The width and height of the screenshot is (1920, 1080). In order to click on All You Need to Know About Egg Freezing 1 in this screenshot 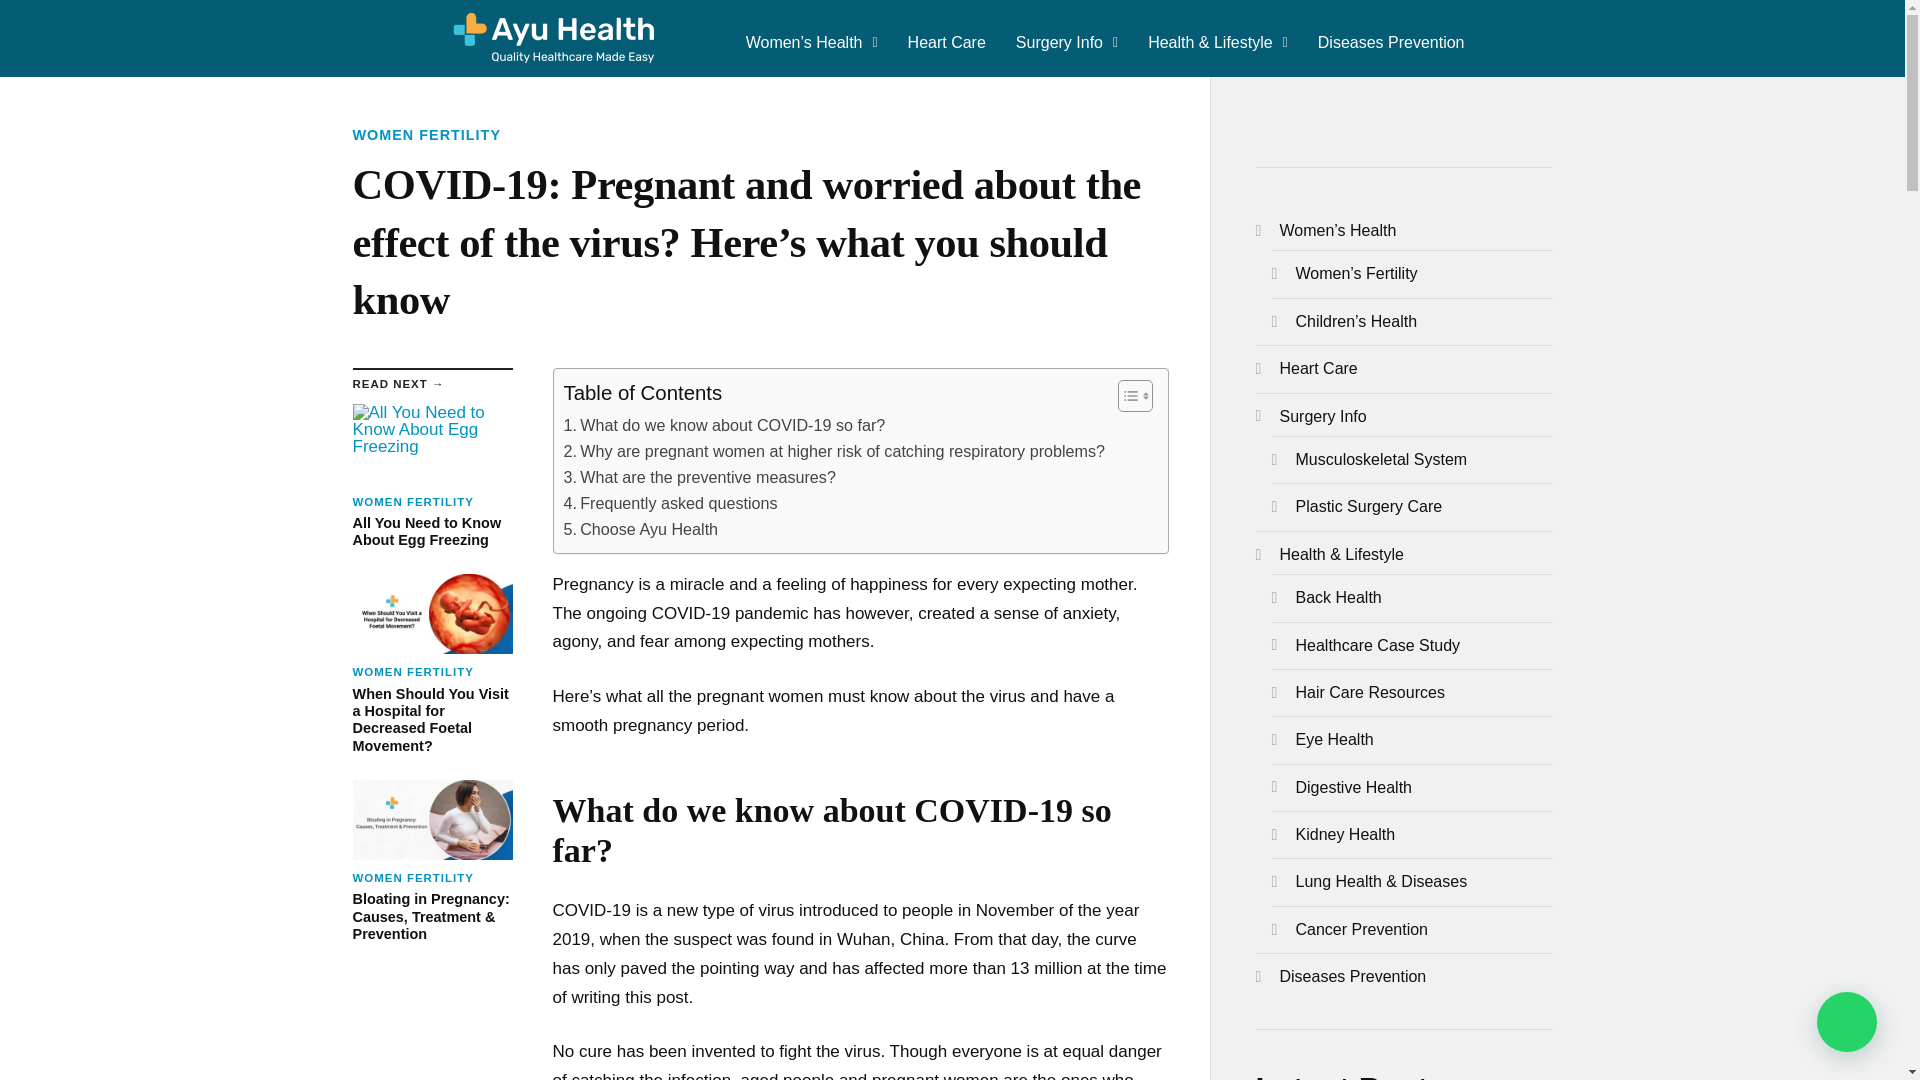, I will do `click(641, 530)`.